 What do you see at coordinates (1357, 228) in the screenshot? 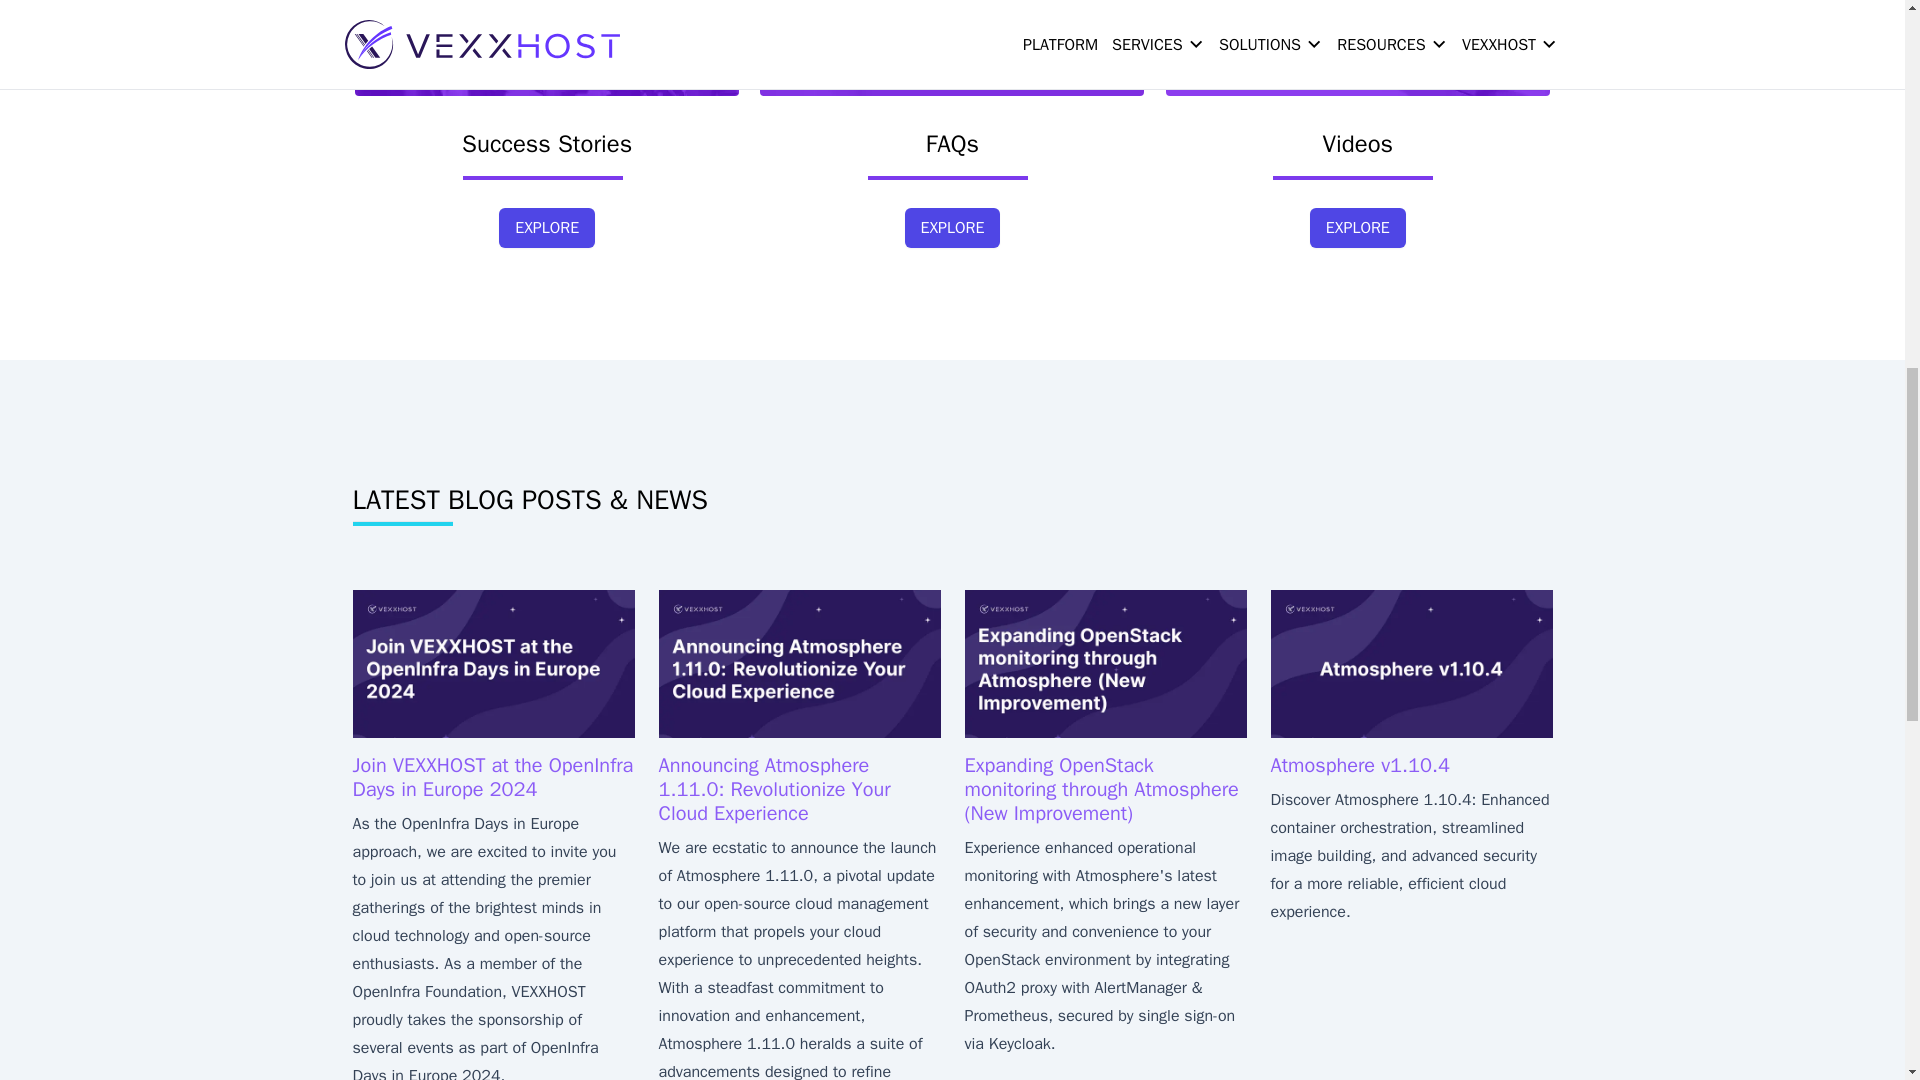
I see `EXPLORE` at bounding box center [1357, 228].